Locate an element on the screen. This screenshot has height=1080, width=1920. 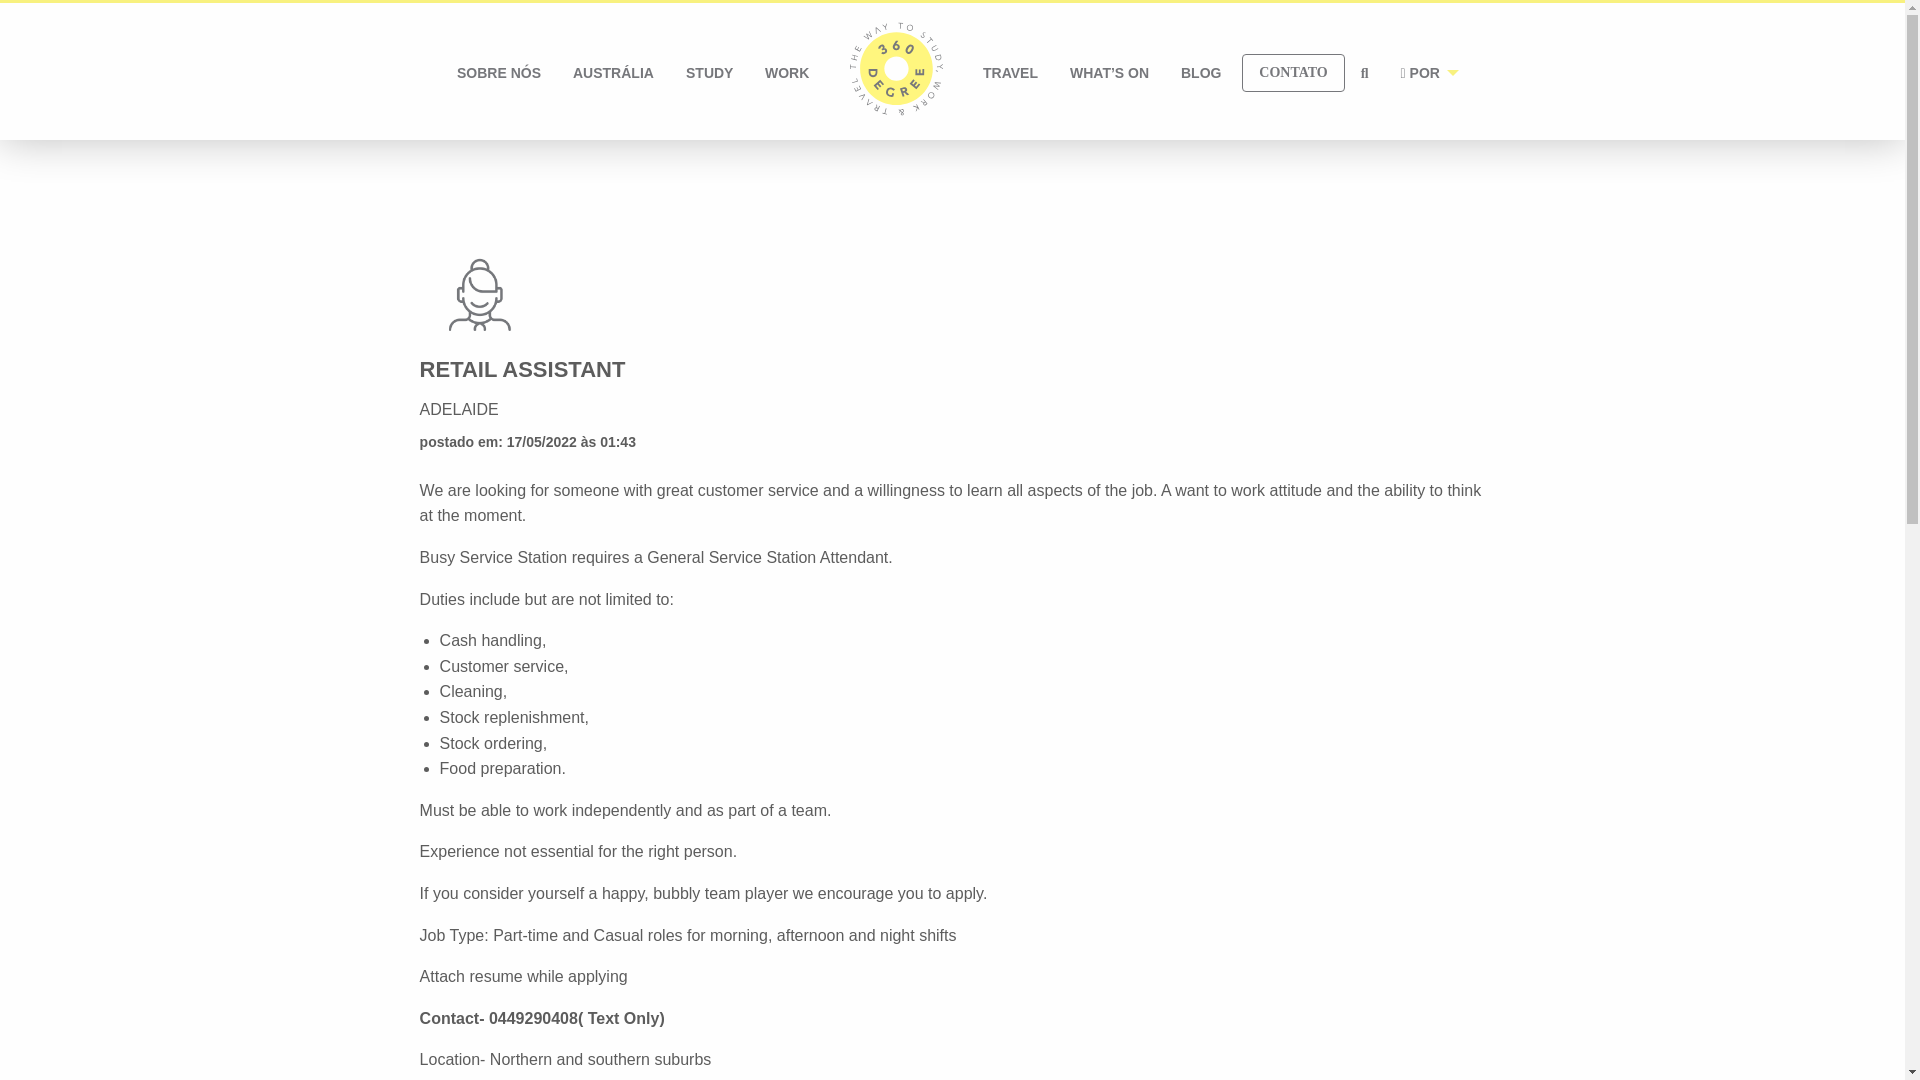
Pesquise aqui is located at coordinates (1364, 72).